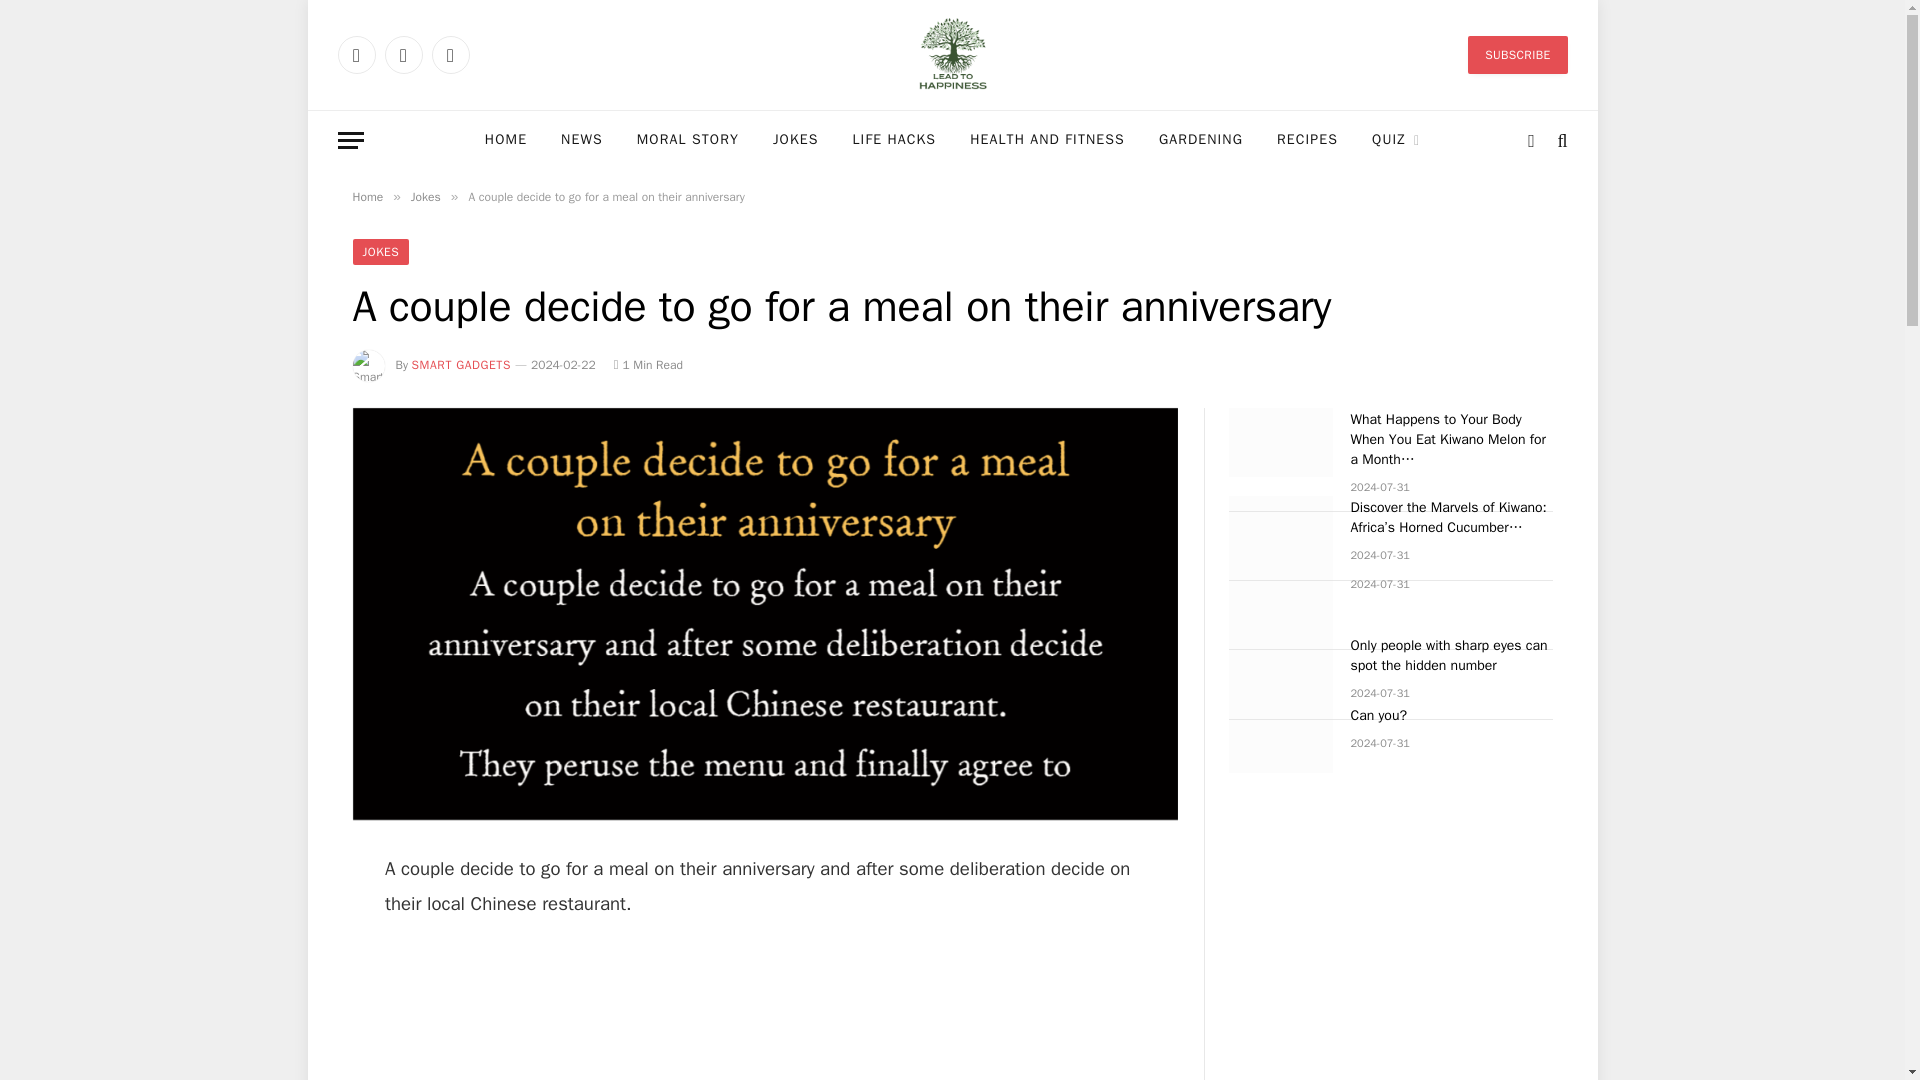 The image size is (1920, 1080). I want to click on GARDENING, so click(1200, 140).